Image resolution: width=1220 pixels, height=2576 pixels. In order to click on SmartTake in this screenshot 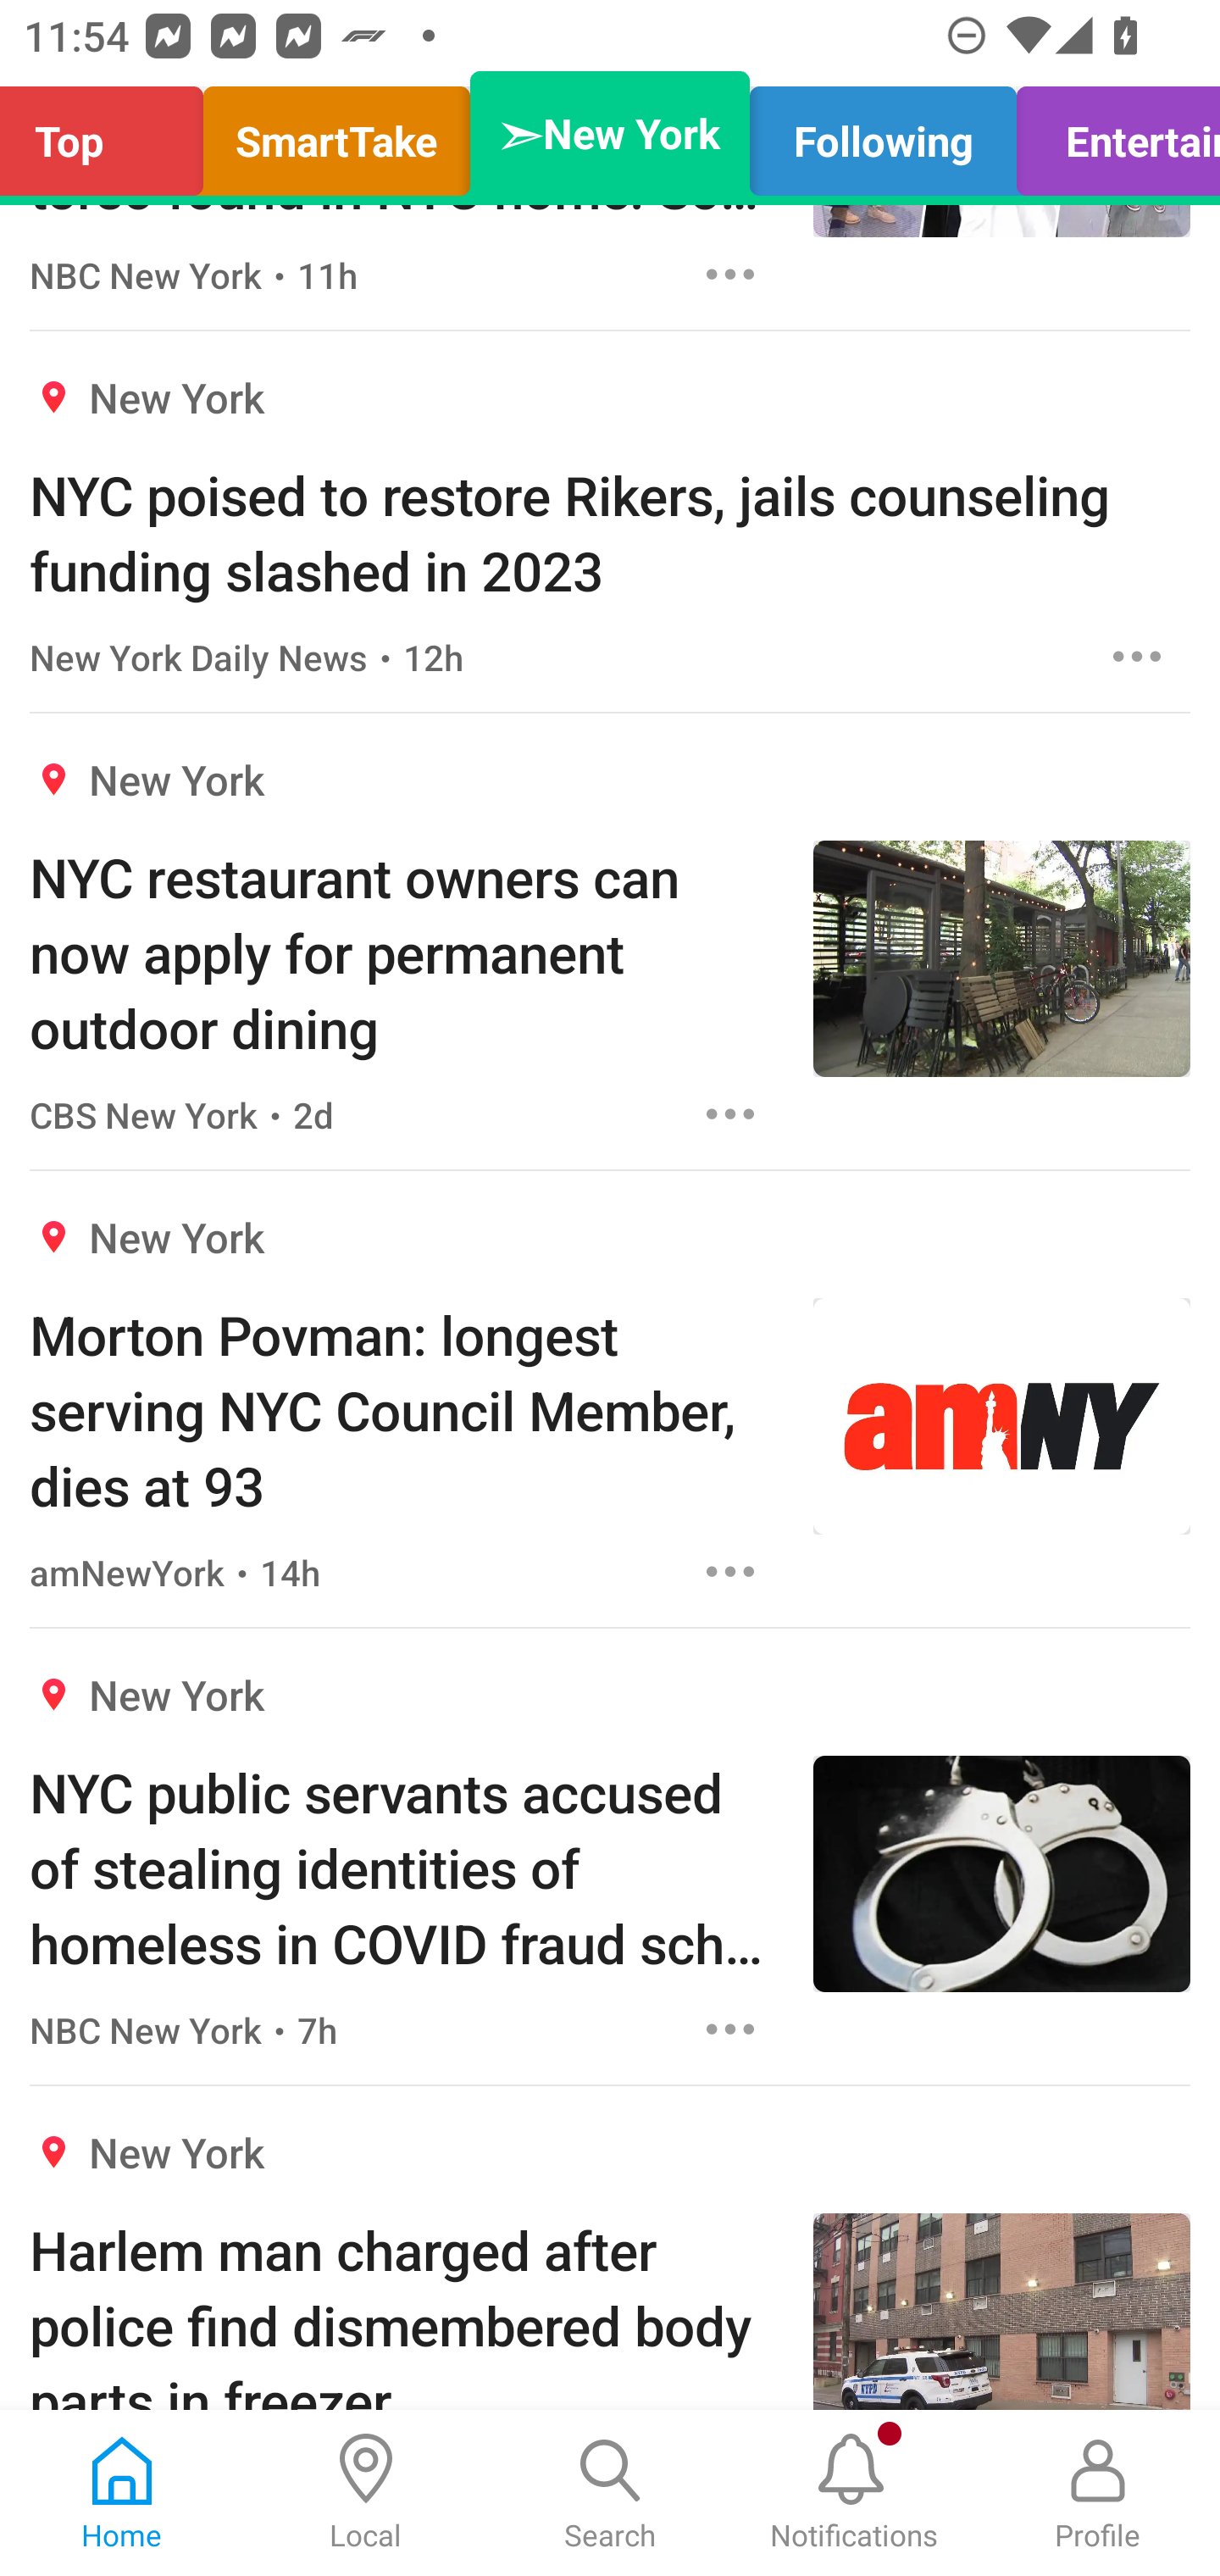, I will do `click(336, 134)`.